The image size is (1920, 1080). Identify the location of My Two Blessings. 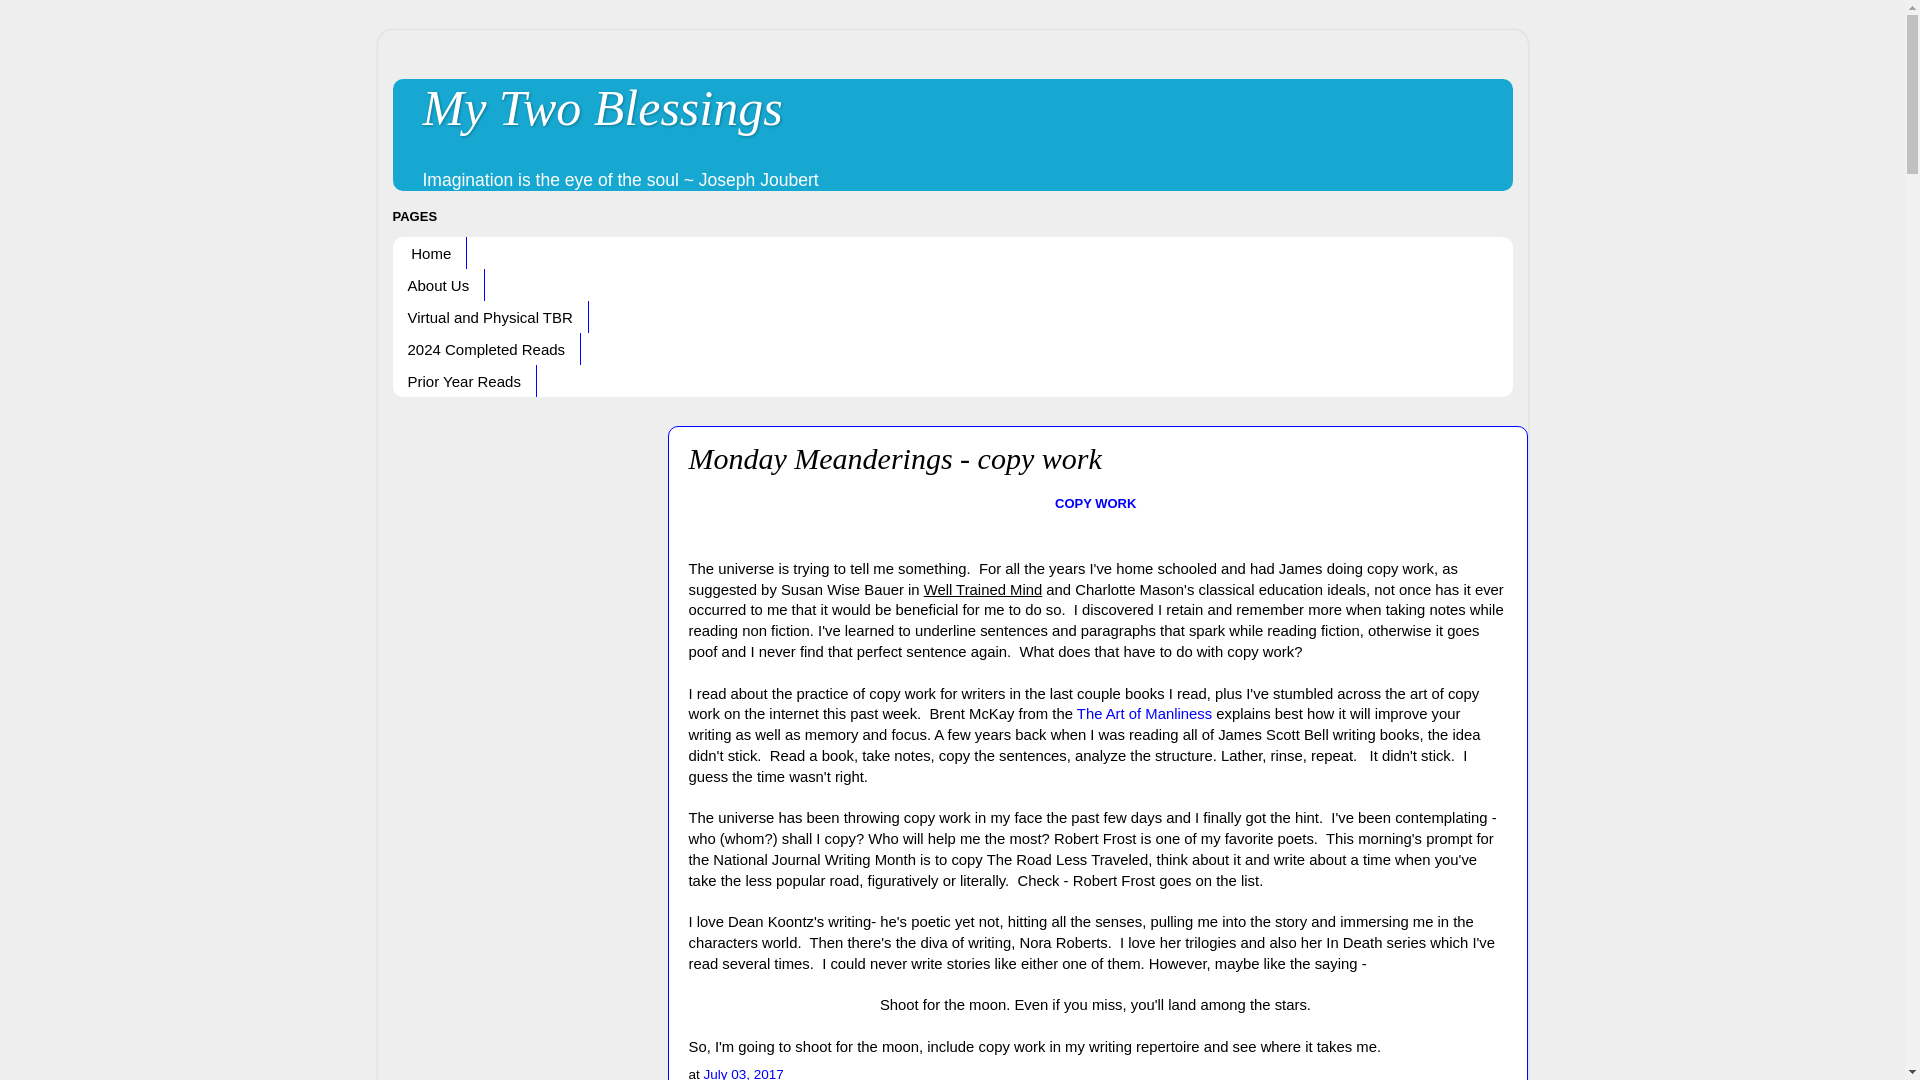
(602, 108).